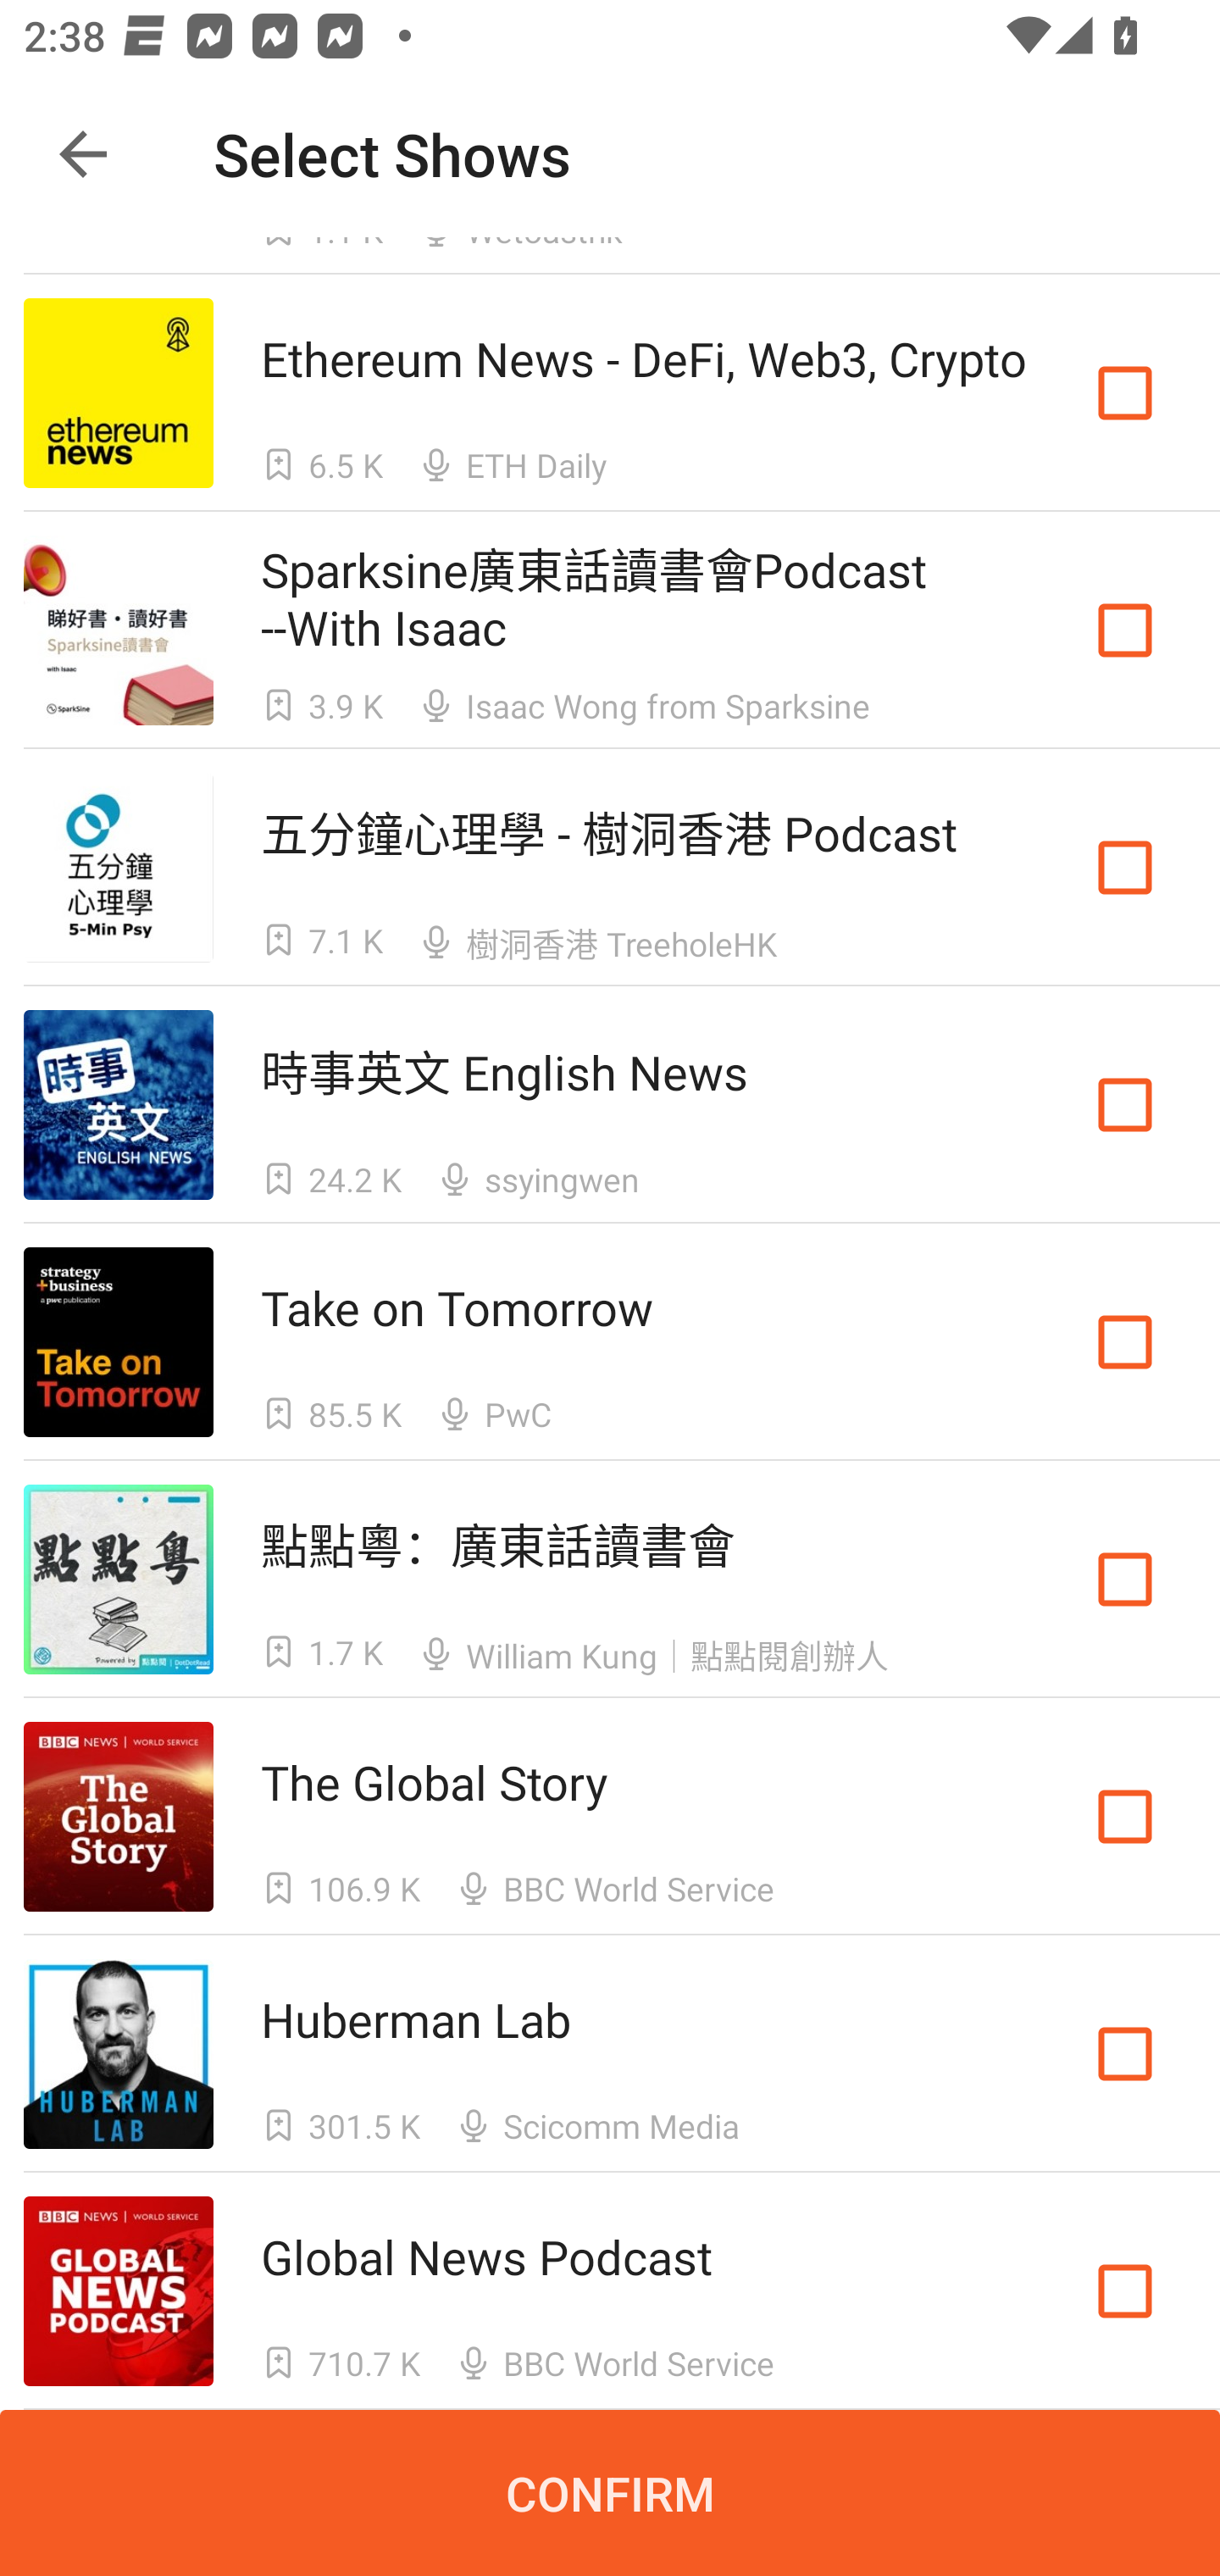 This screenshot has height=2576, width=1220. I want to click on Navigate up, so click(83, 154).